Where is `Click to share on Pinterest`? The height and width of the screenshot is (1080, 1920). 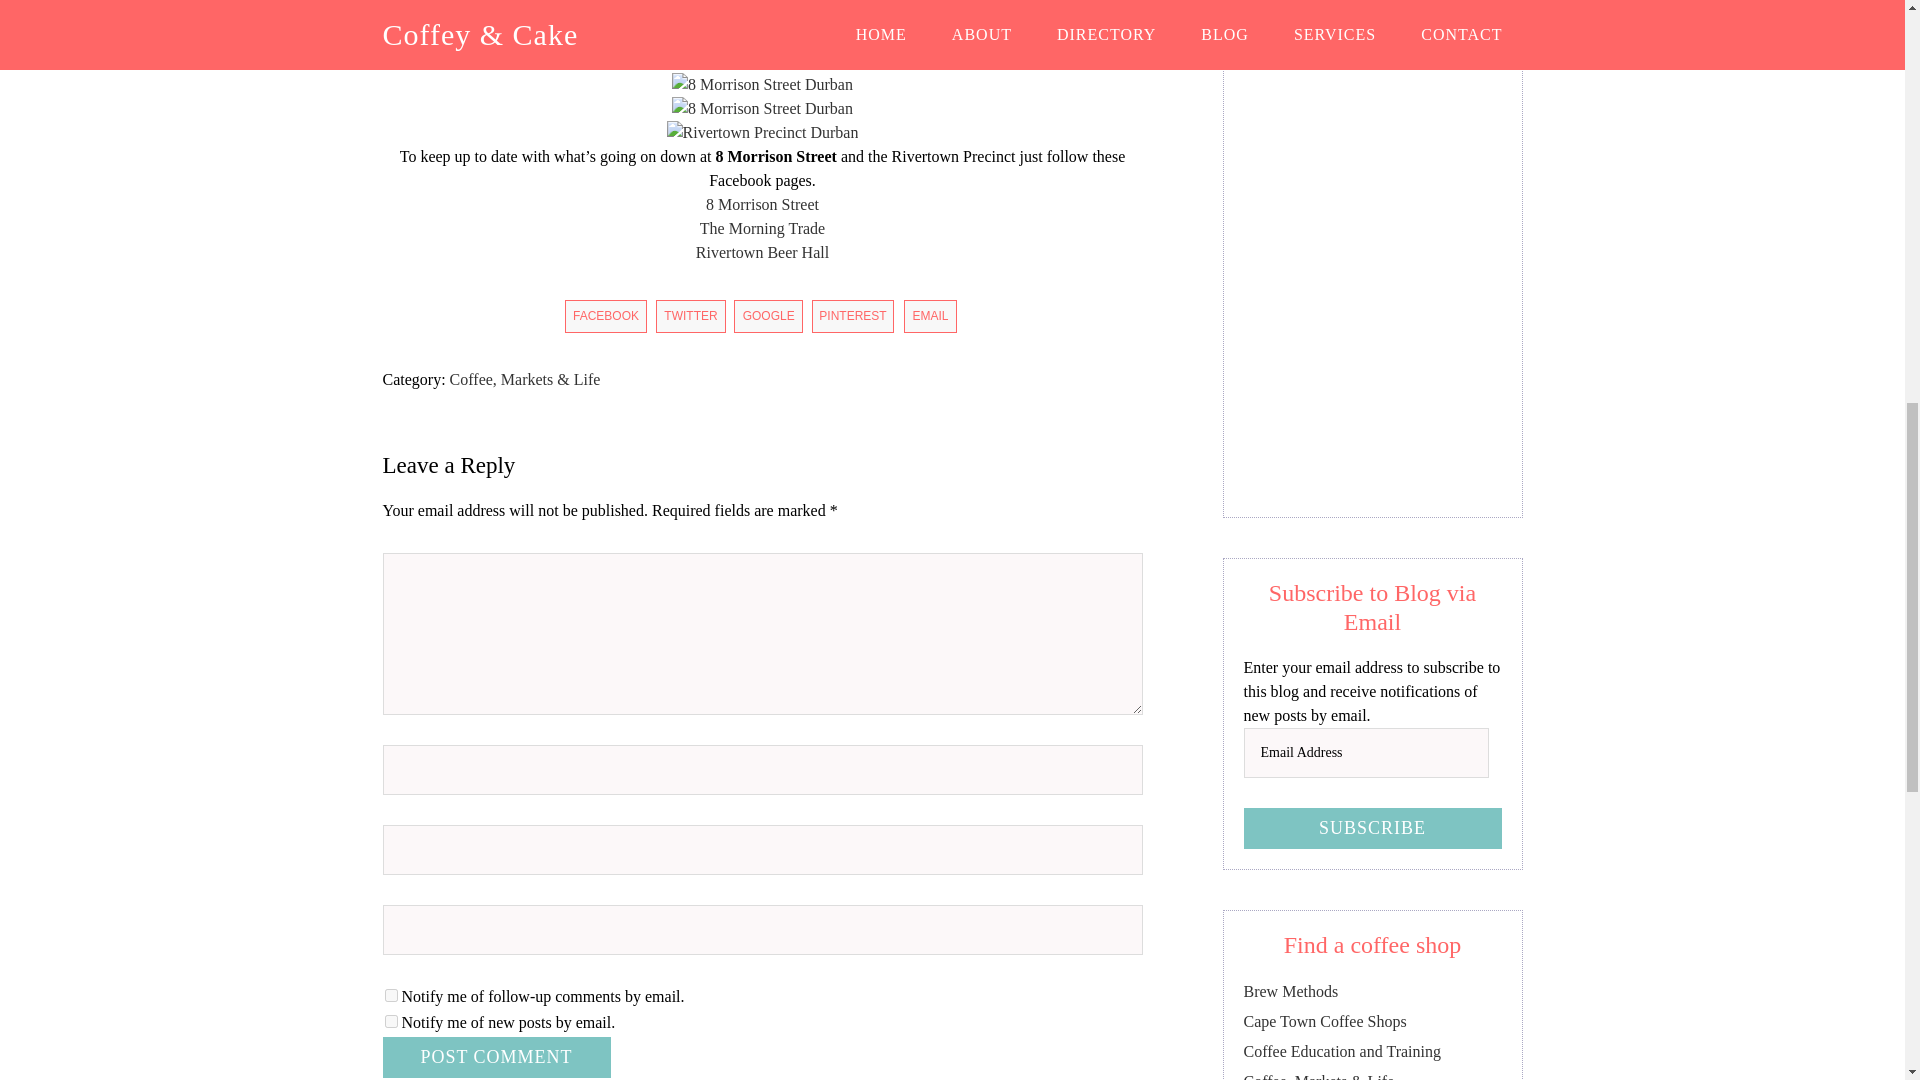 Click to share on Pinterest is located at coordinates (853, 316).